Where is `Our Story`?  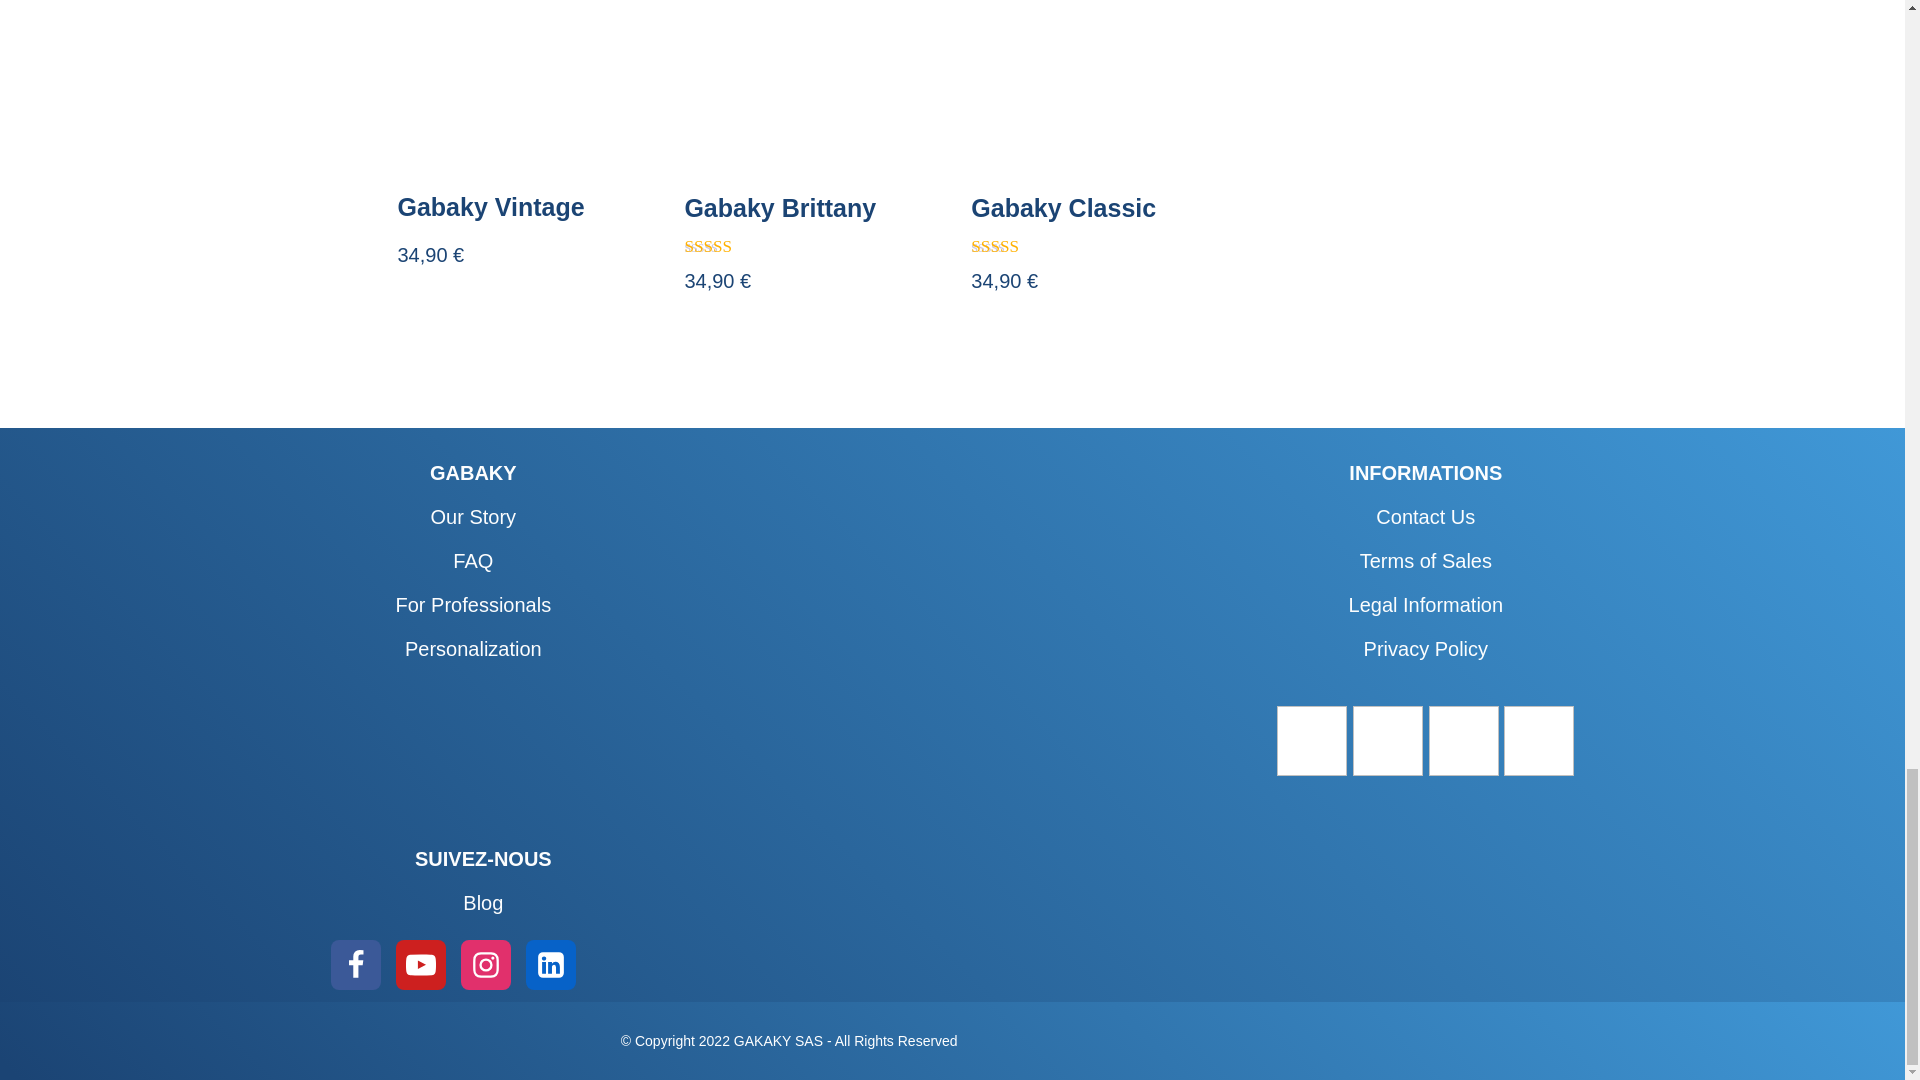 Our Story is located at coordinates (473, 517).